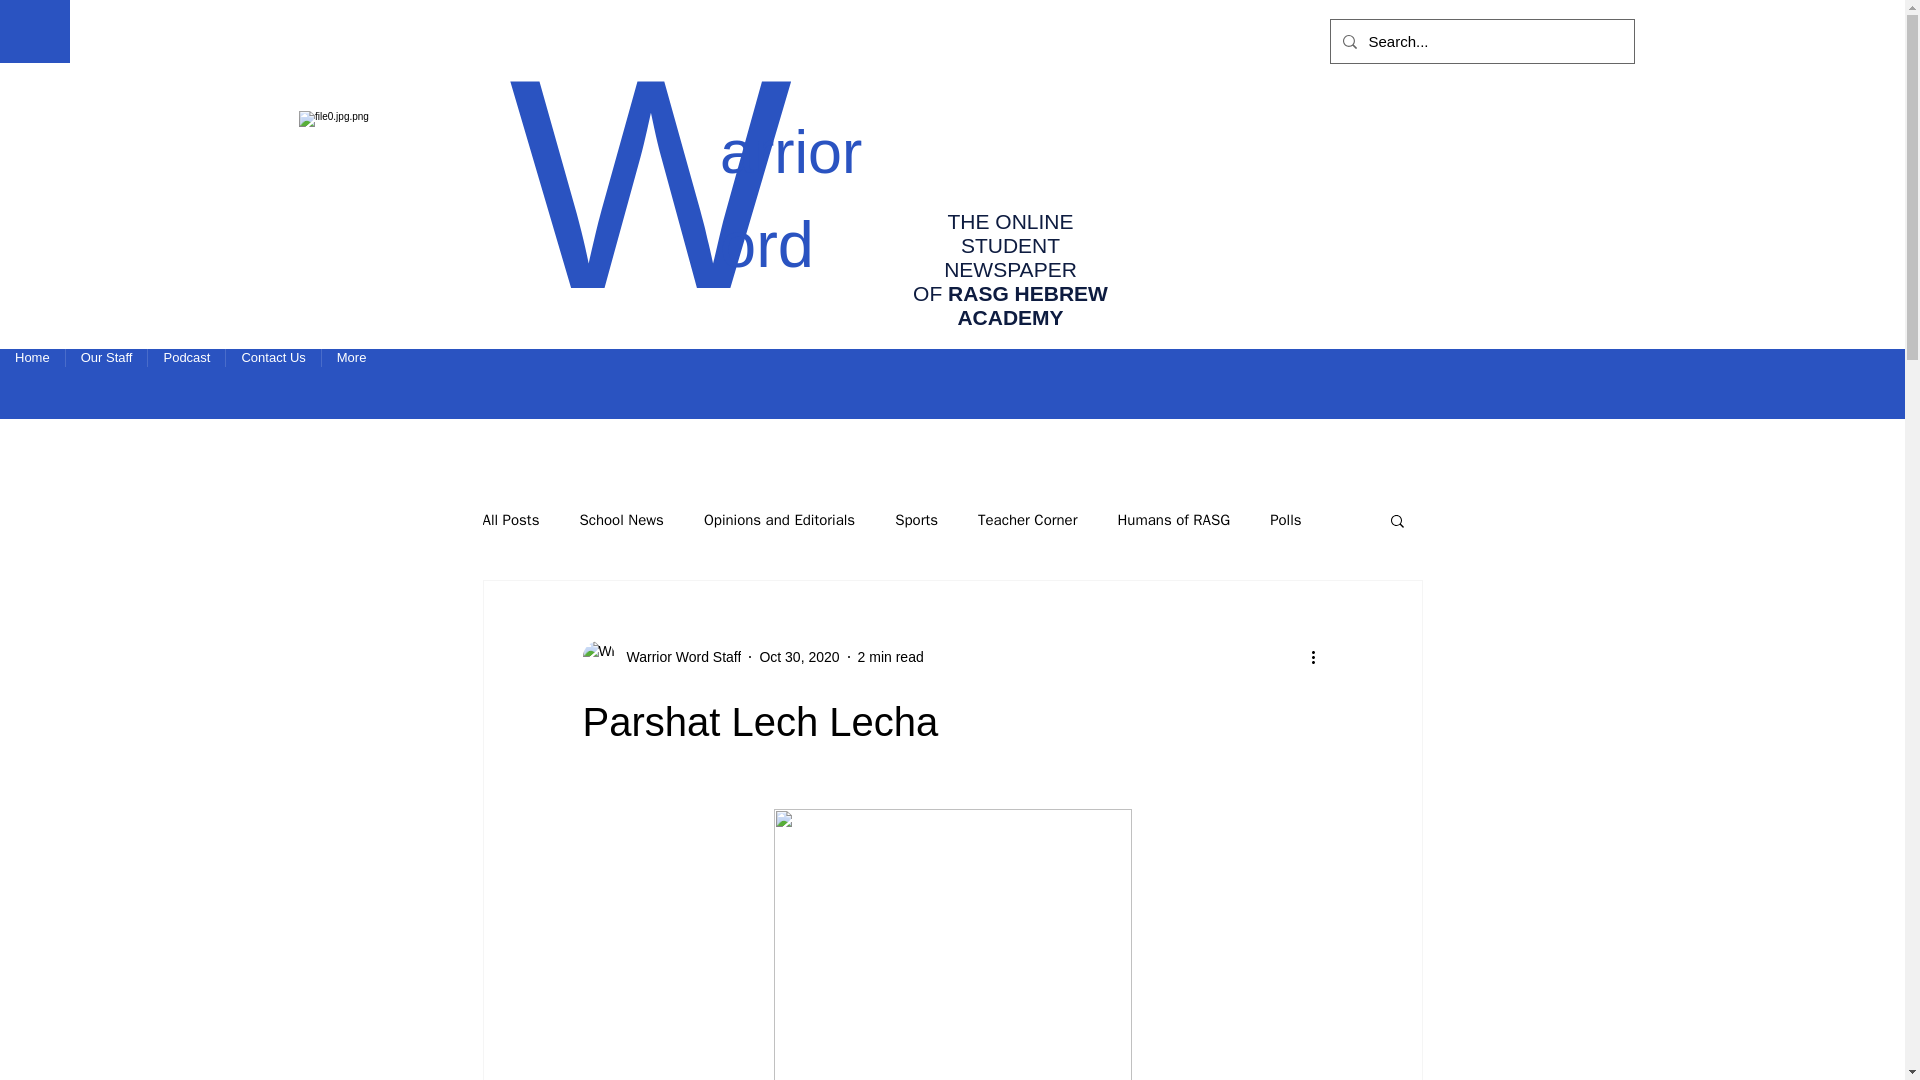  What do you see at coordinates (798, 656) in the screenshot?
I see `Oct 30, 2020` at bounding box center [798, 656].